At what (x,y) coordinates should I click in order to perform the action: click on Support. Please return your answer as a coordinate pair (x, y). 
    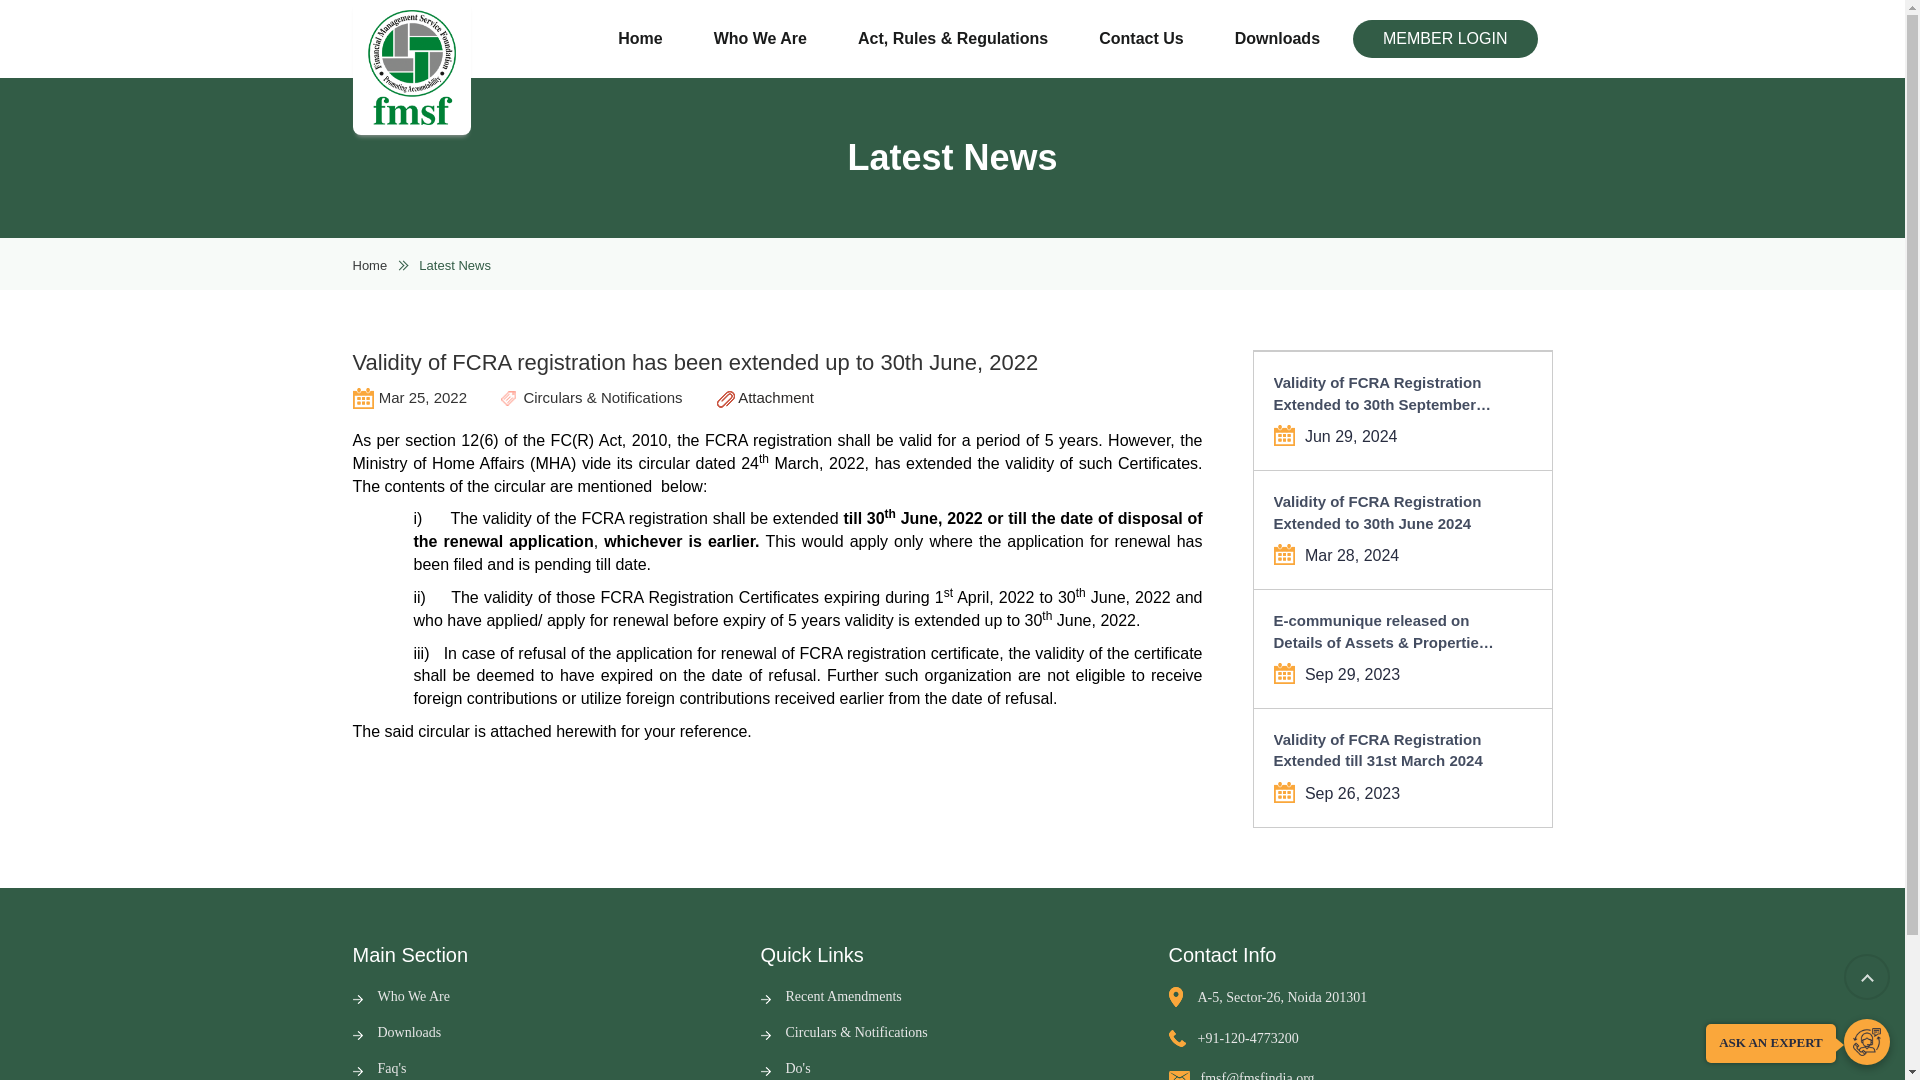
    Looking at the image, I should click on (1866, 1042).